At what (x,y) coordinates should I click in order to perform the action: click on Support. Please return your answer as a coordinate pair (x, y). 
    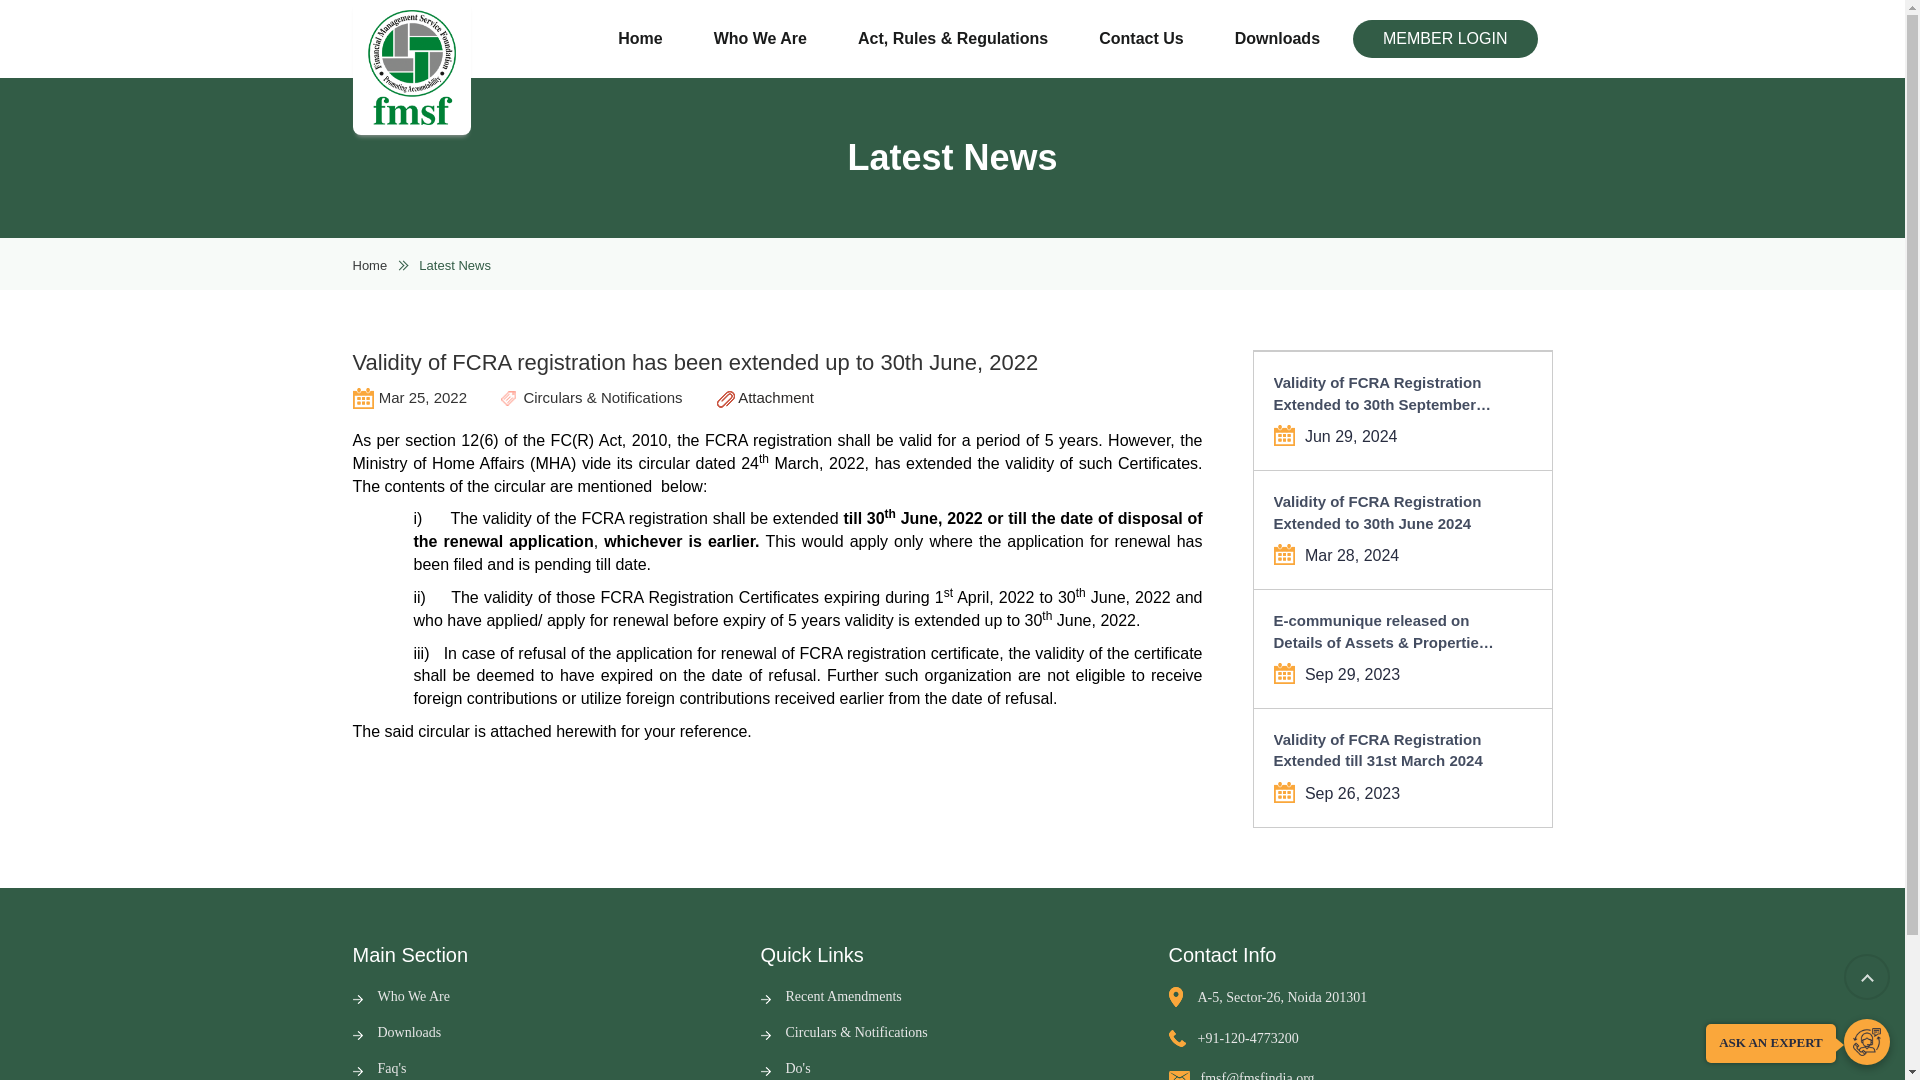
    Looking at the image, I should click on (1866, 1042).